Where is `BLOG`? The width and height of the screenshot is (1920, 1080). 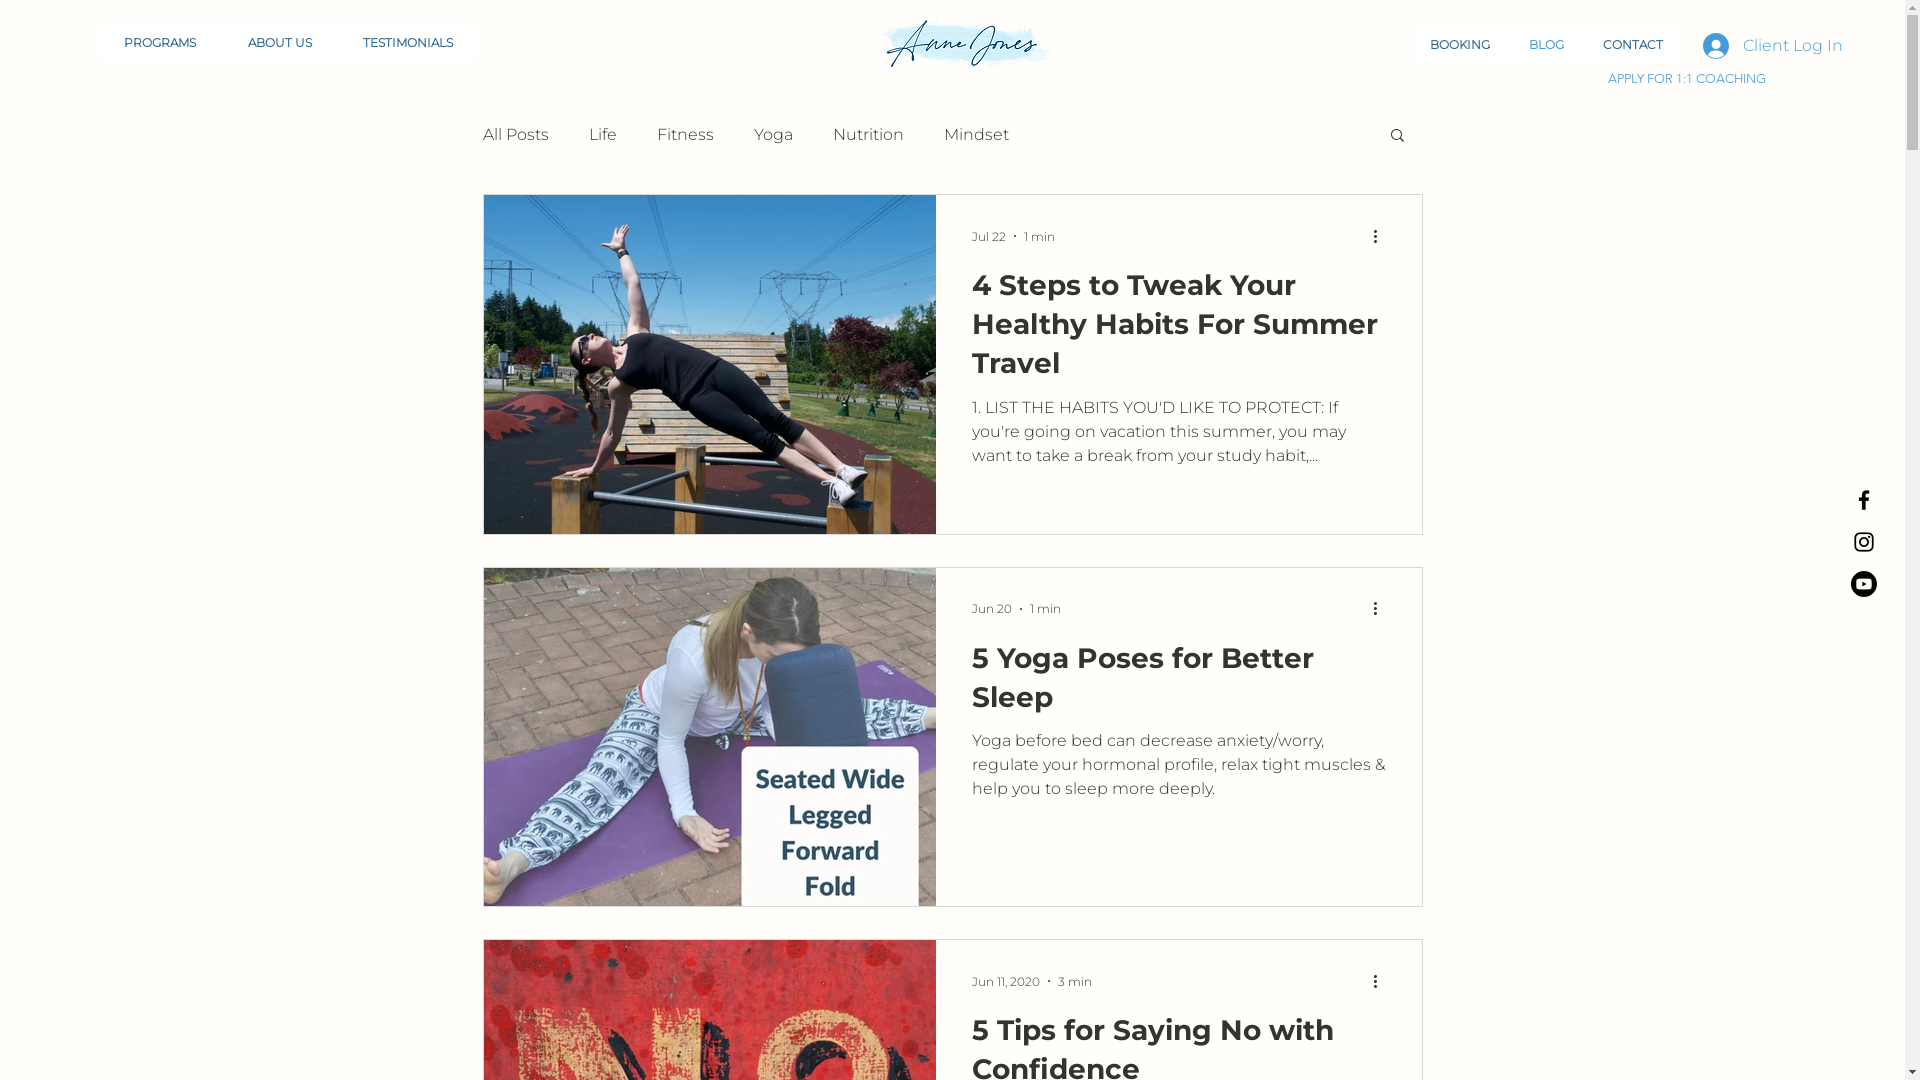 BLOG is located at coordinates (1547, 44).